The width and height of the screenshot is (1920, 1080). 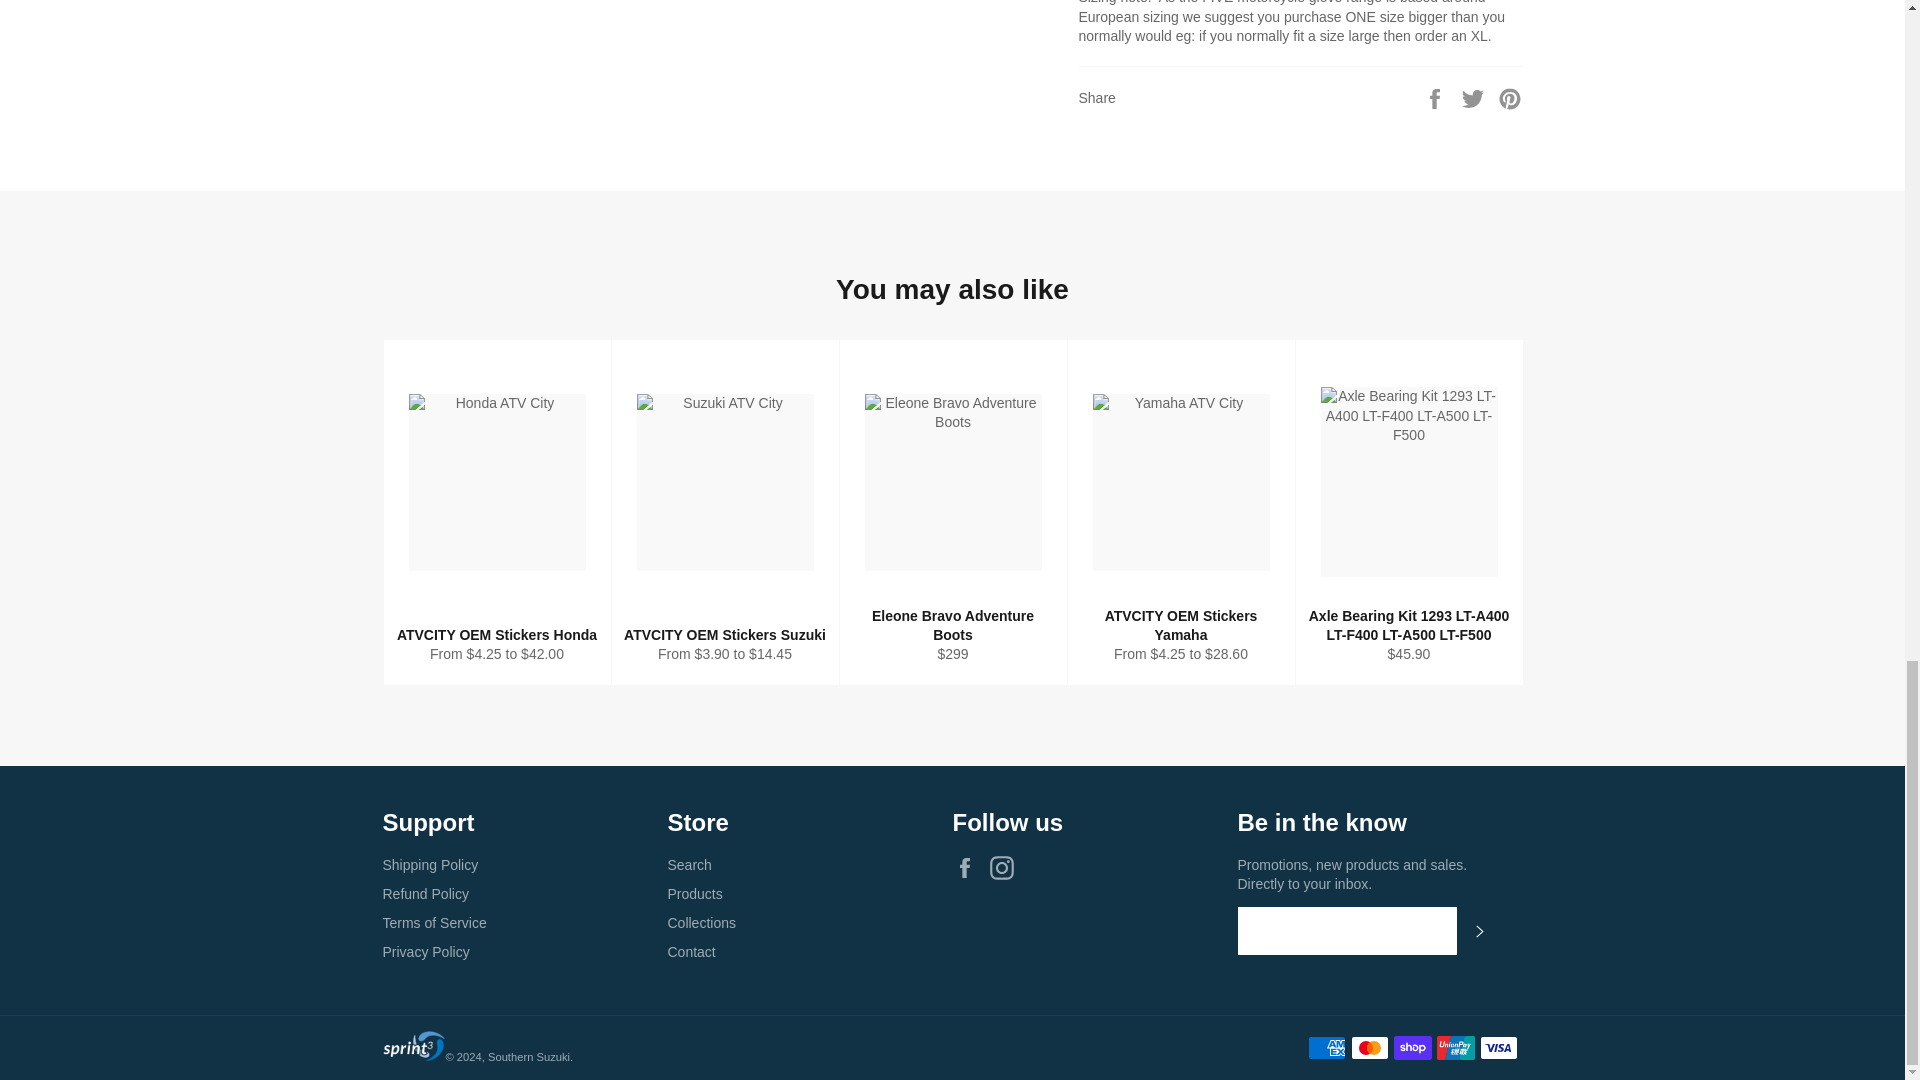 What do you see at coordinates (1475, 97) in the screenshot?
I see `Tweet on Twitter` at bounding box center [1475, 97].